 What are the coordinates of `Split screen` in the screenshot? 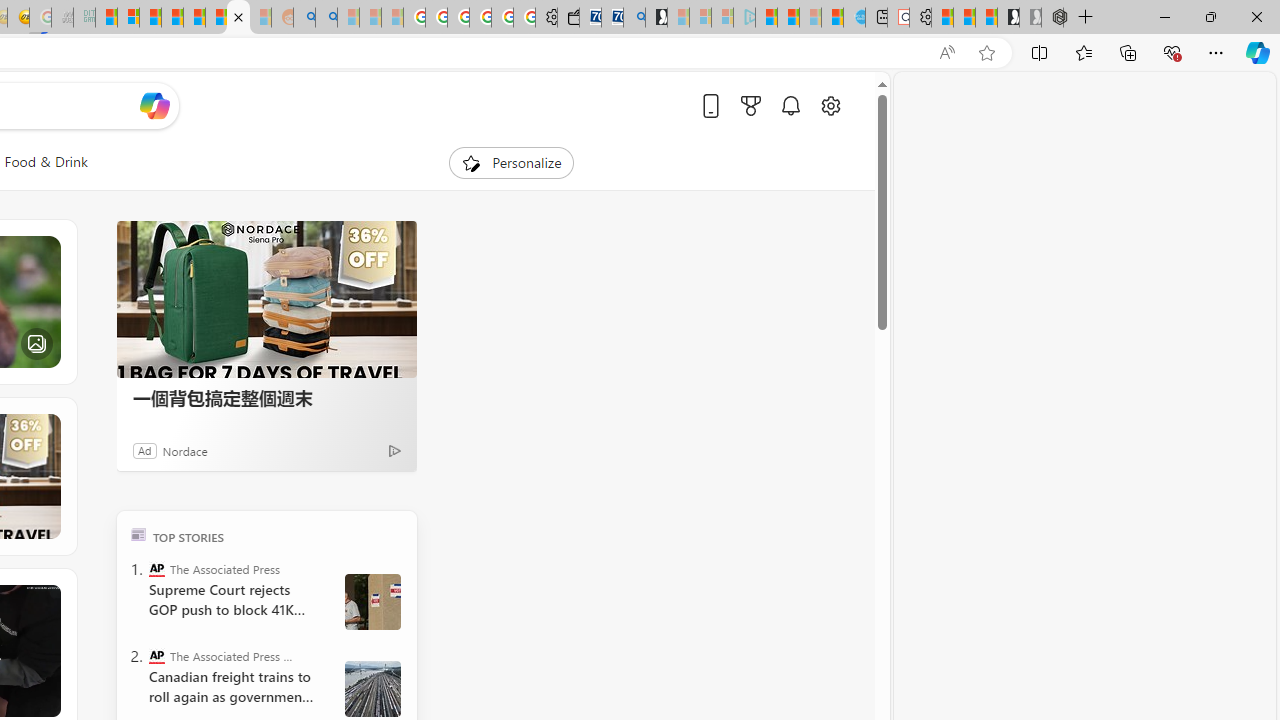 It's located at (1040, 52).